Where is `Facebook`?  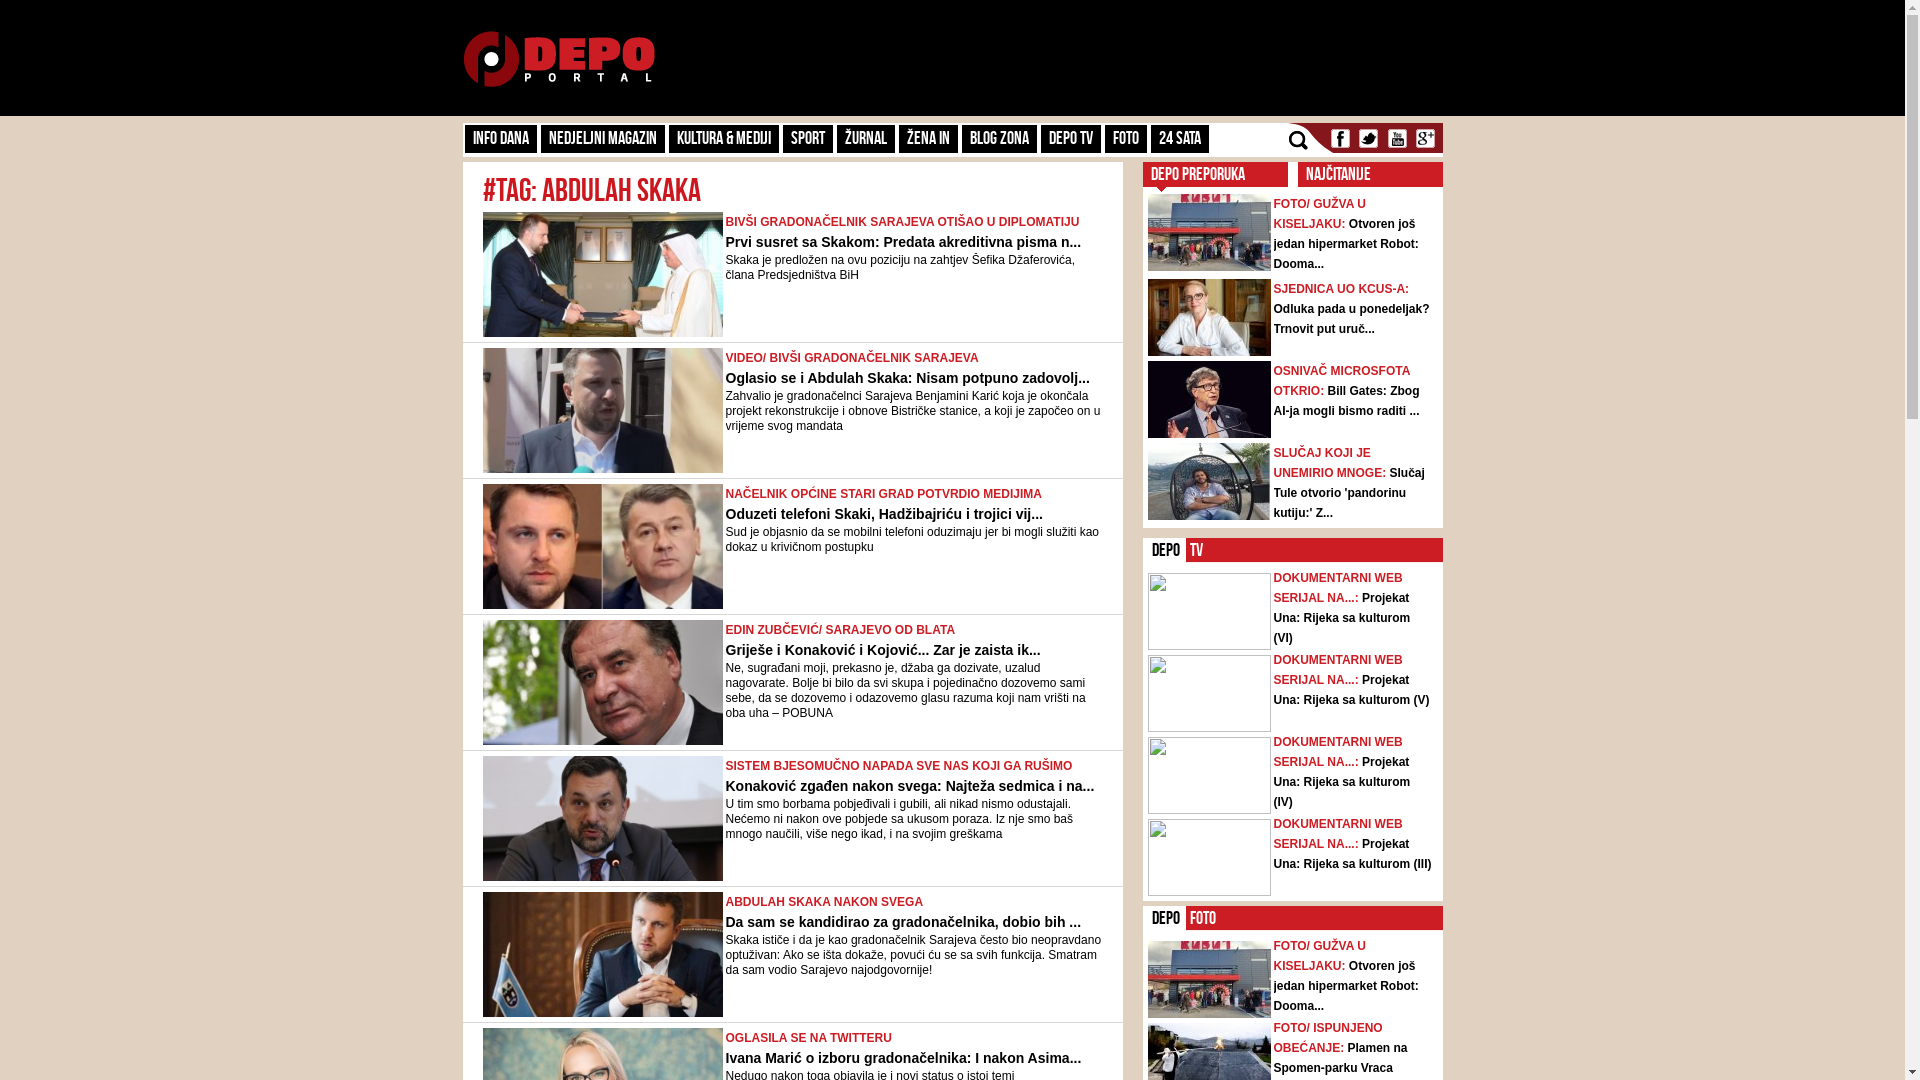 Facebook is located at coordinates (1340, 138).